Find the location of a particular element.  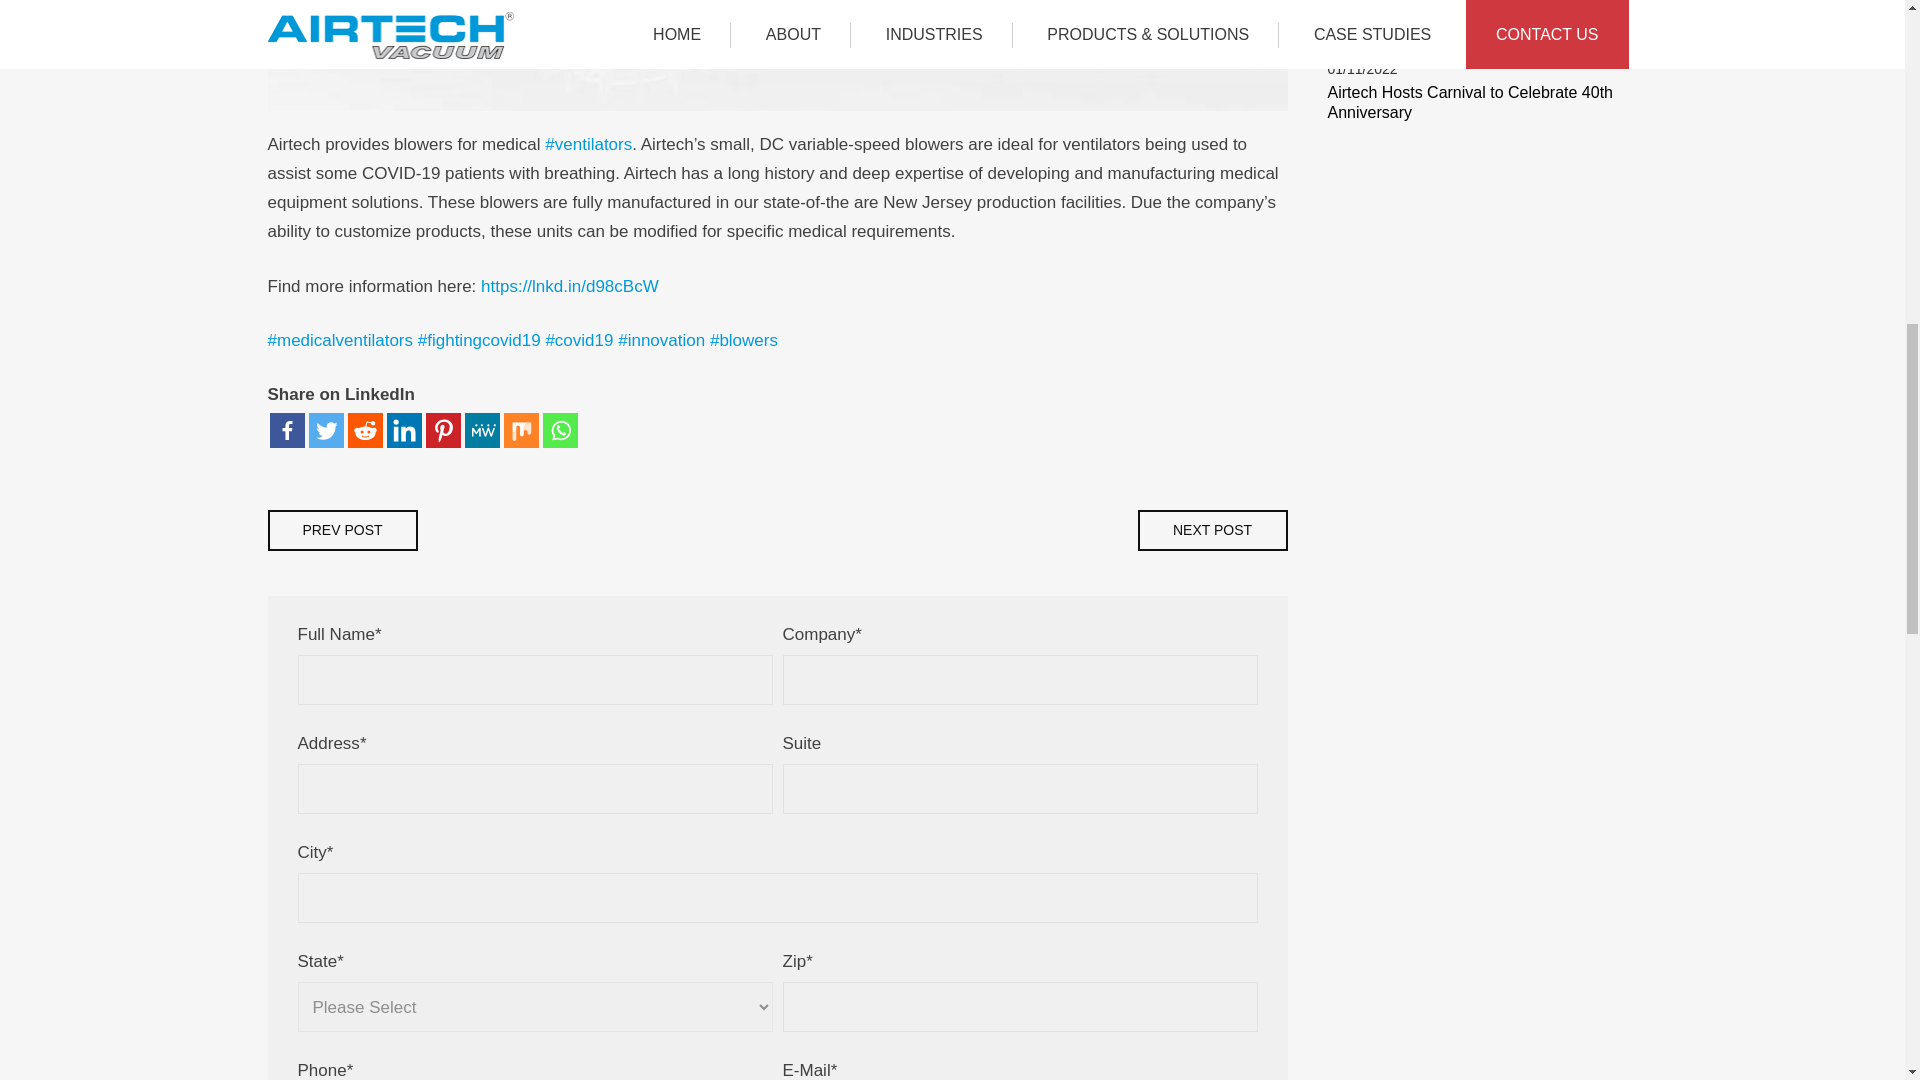

Twitter is located at coordinates (325, 430).